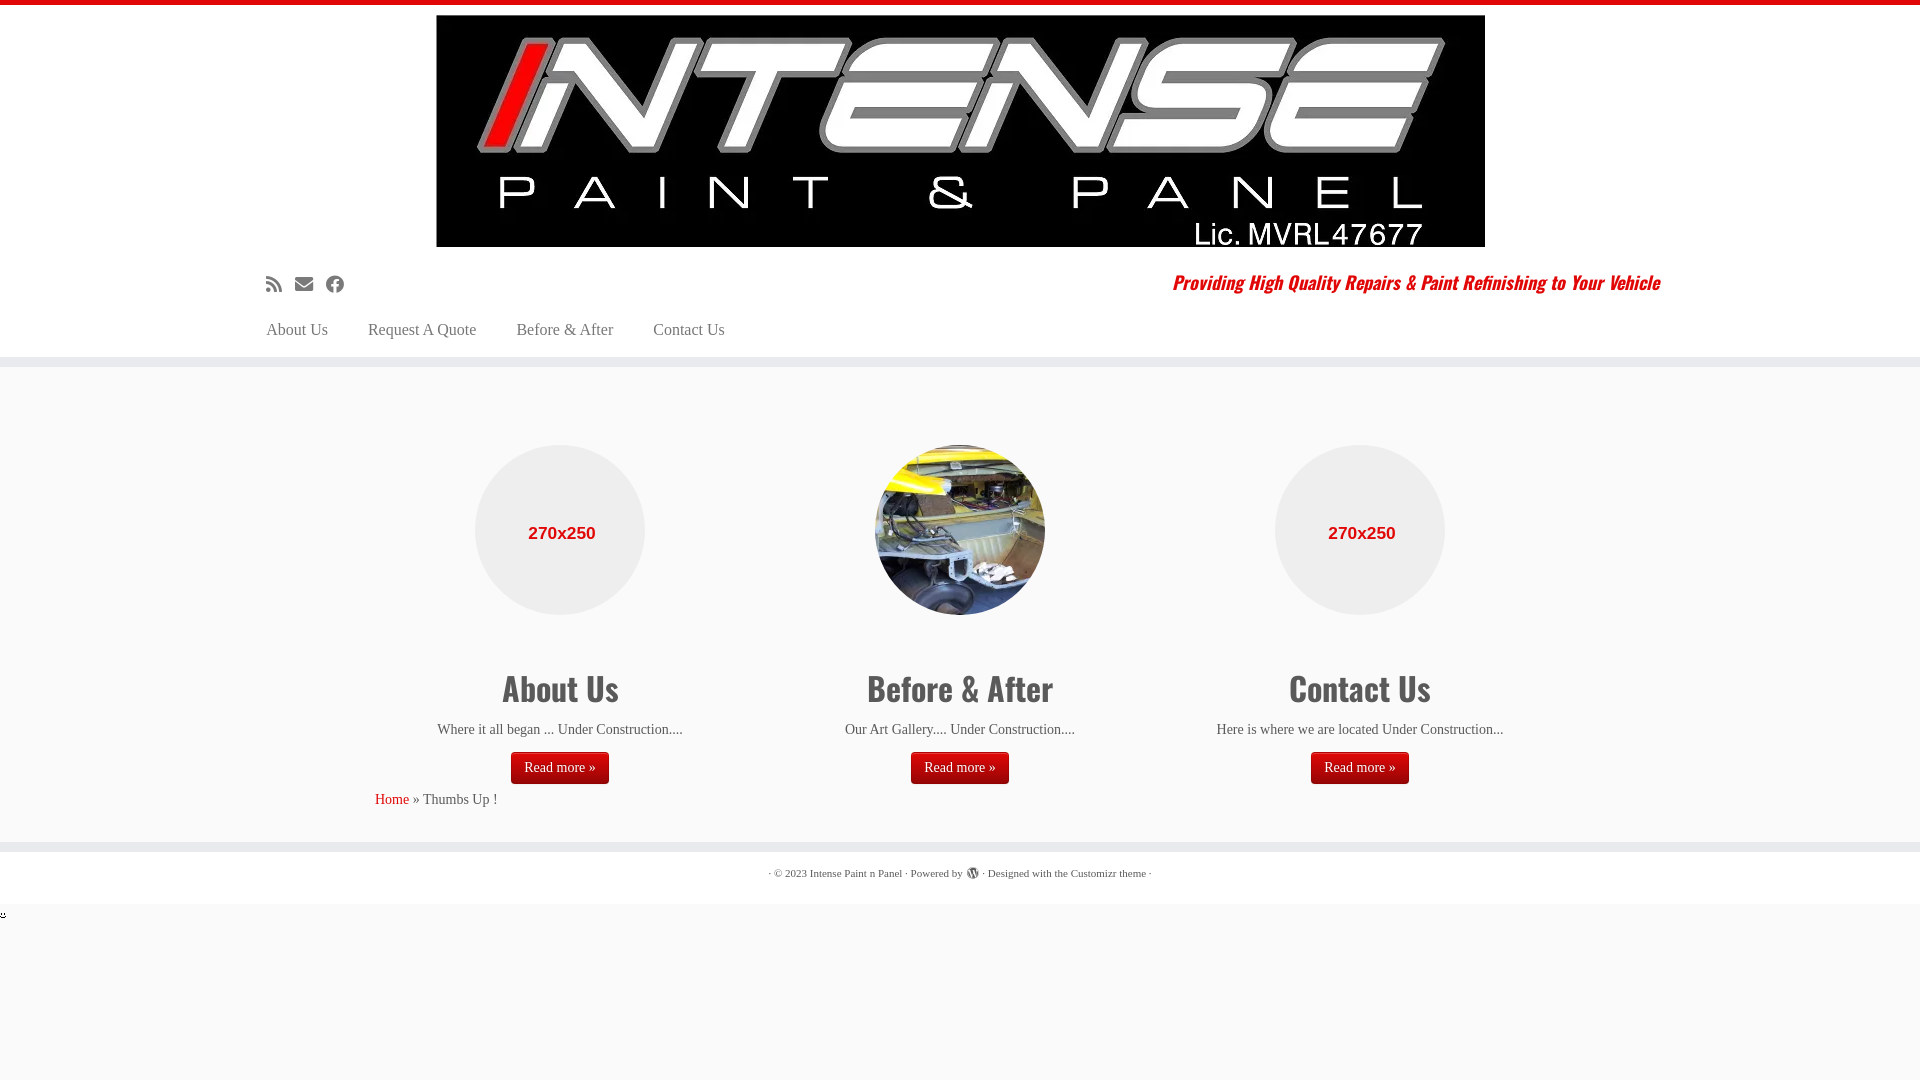  I want to click on Contact Us, so click(689, 330).